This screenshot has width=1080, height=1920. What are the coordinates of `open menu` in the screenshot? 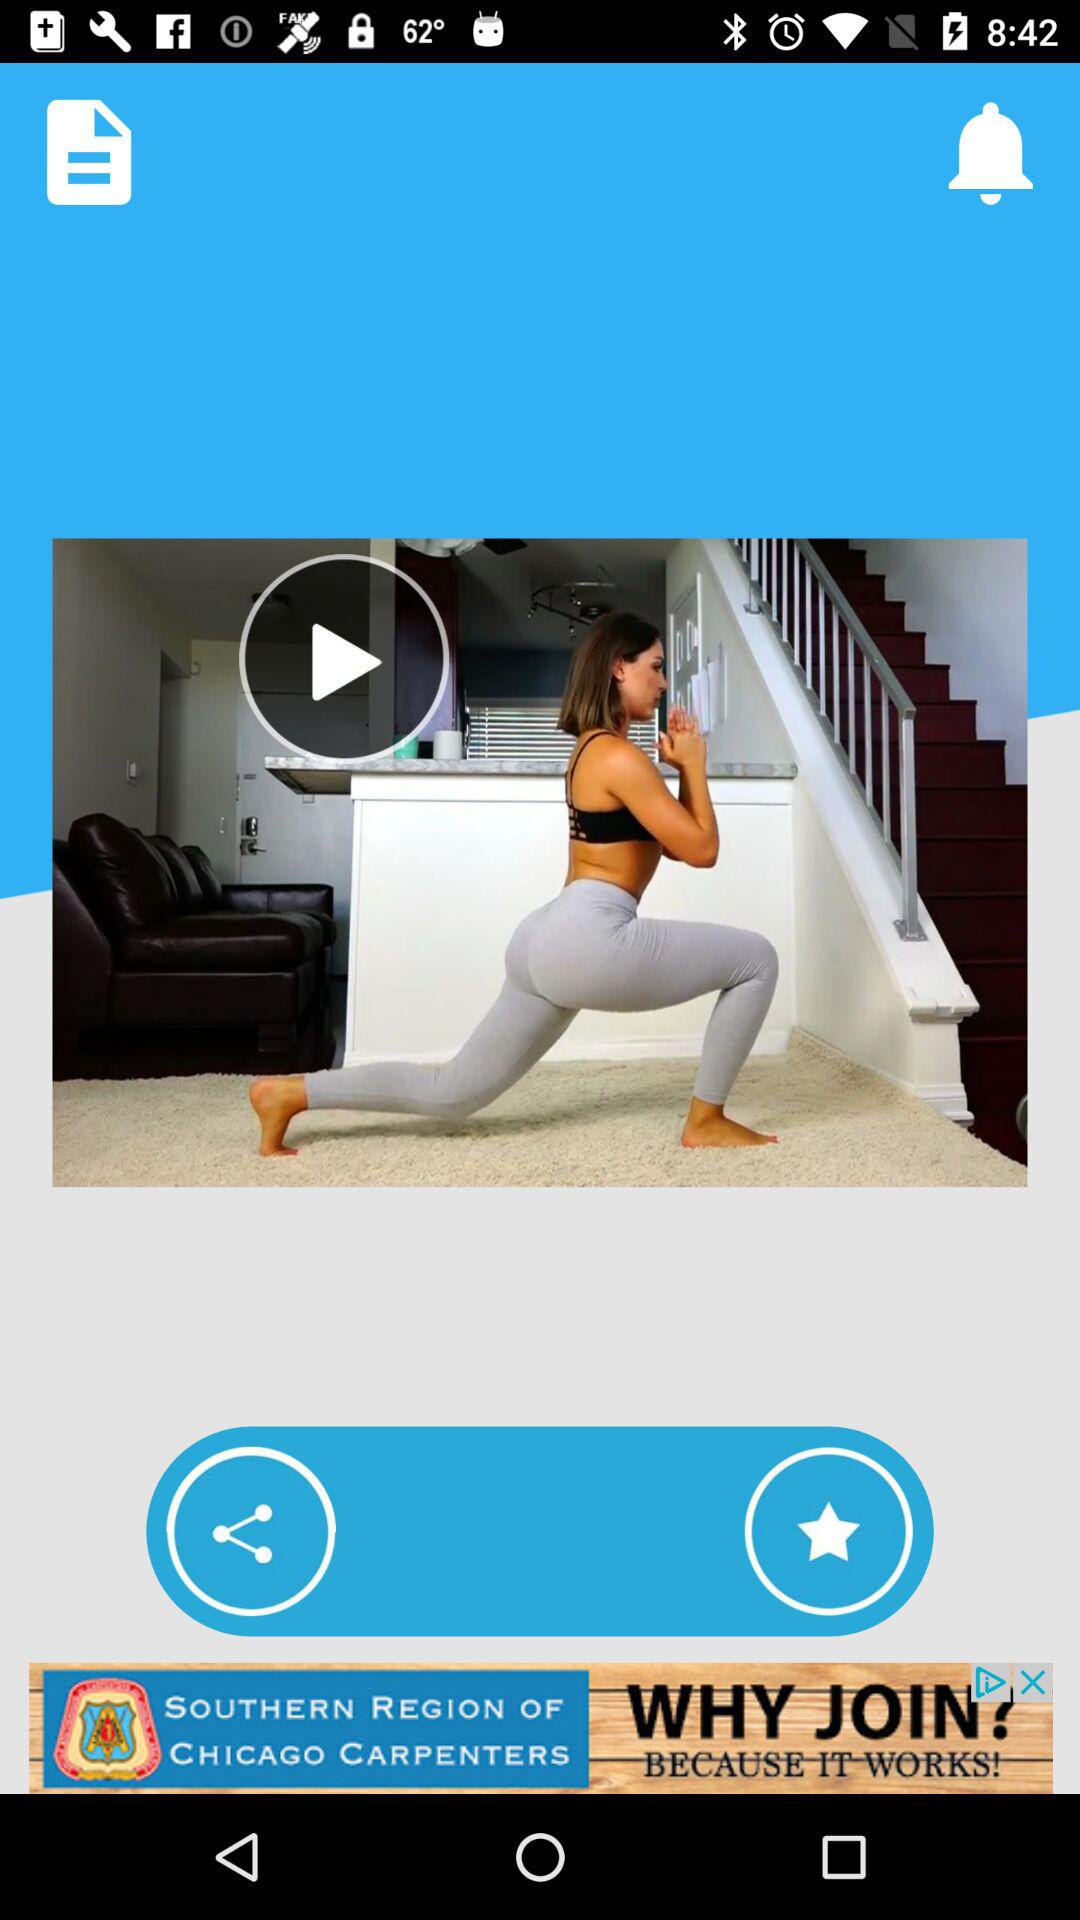 It's located at (89, 152).